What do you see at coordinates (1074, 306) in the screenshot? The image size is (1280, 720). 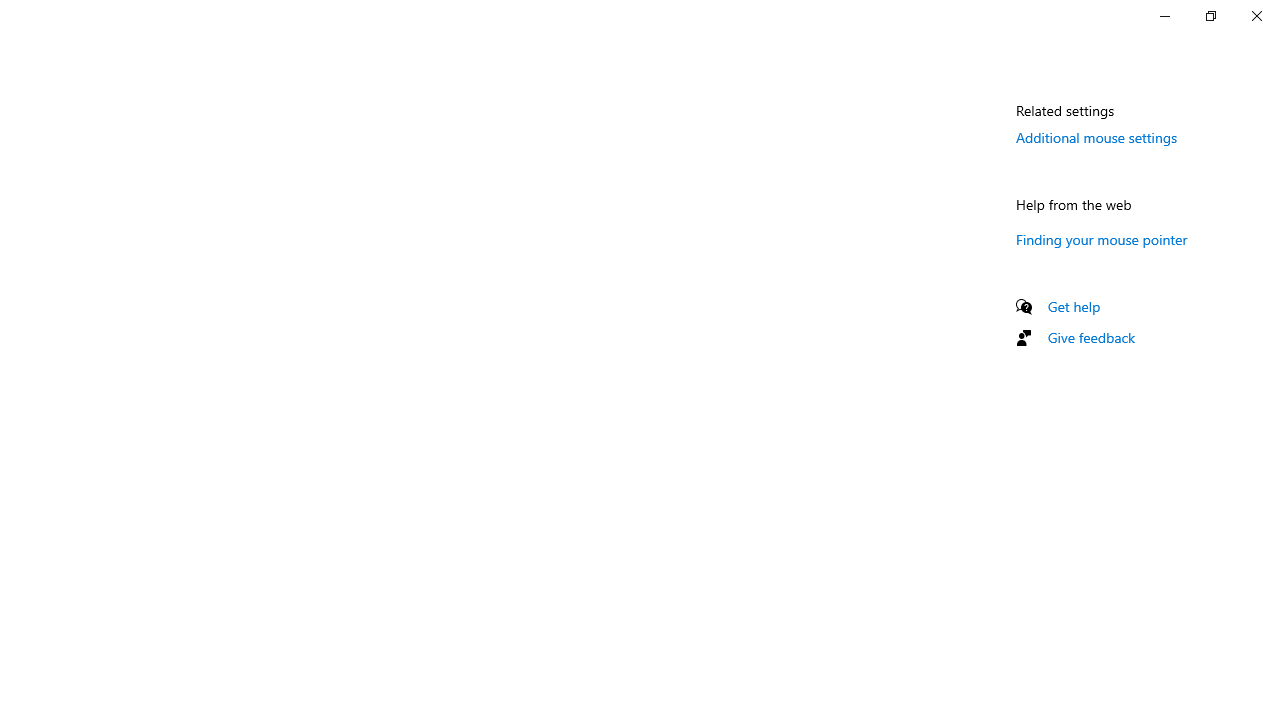 I see `Get help` at bounding box center [1074, 306].